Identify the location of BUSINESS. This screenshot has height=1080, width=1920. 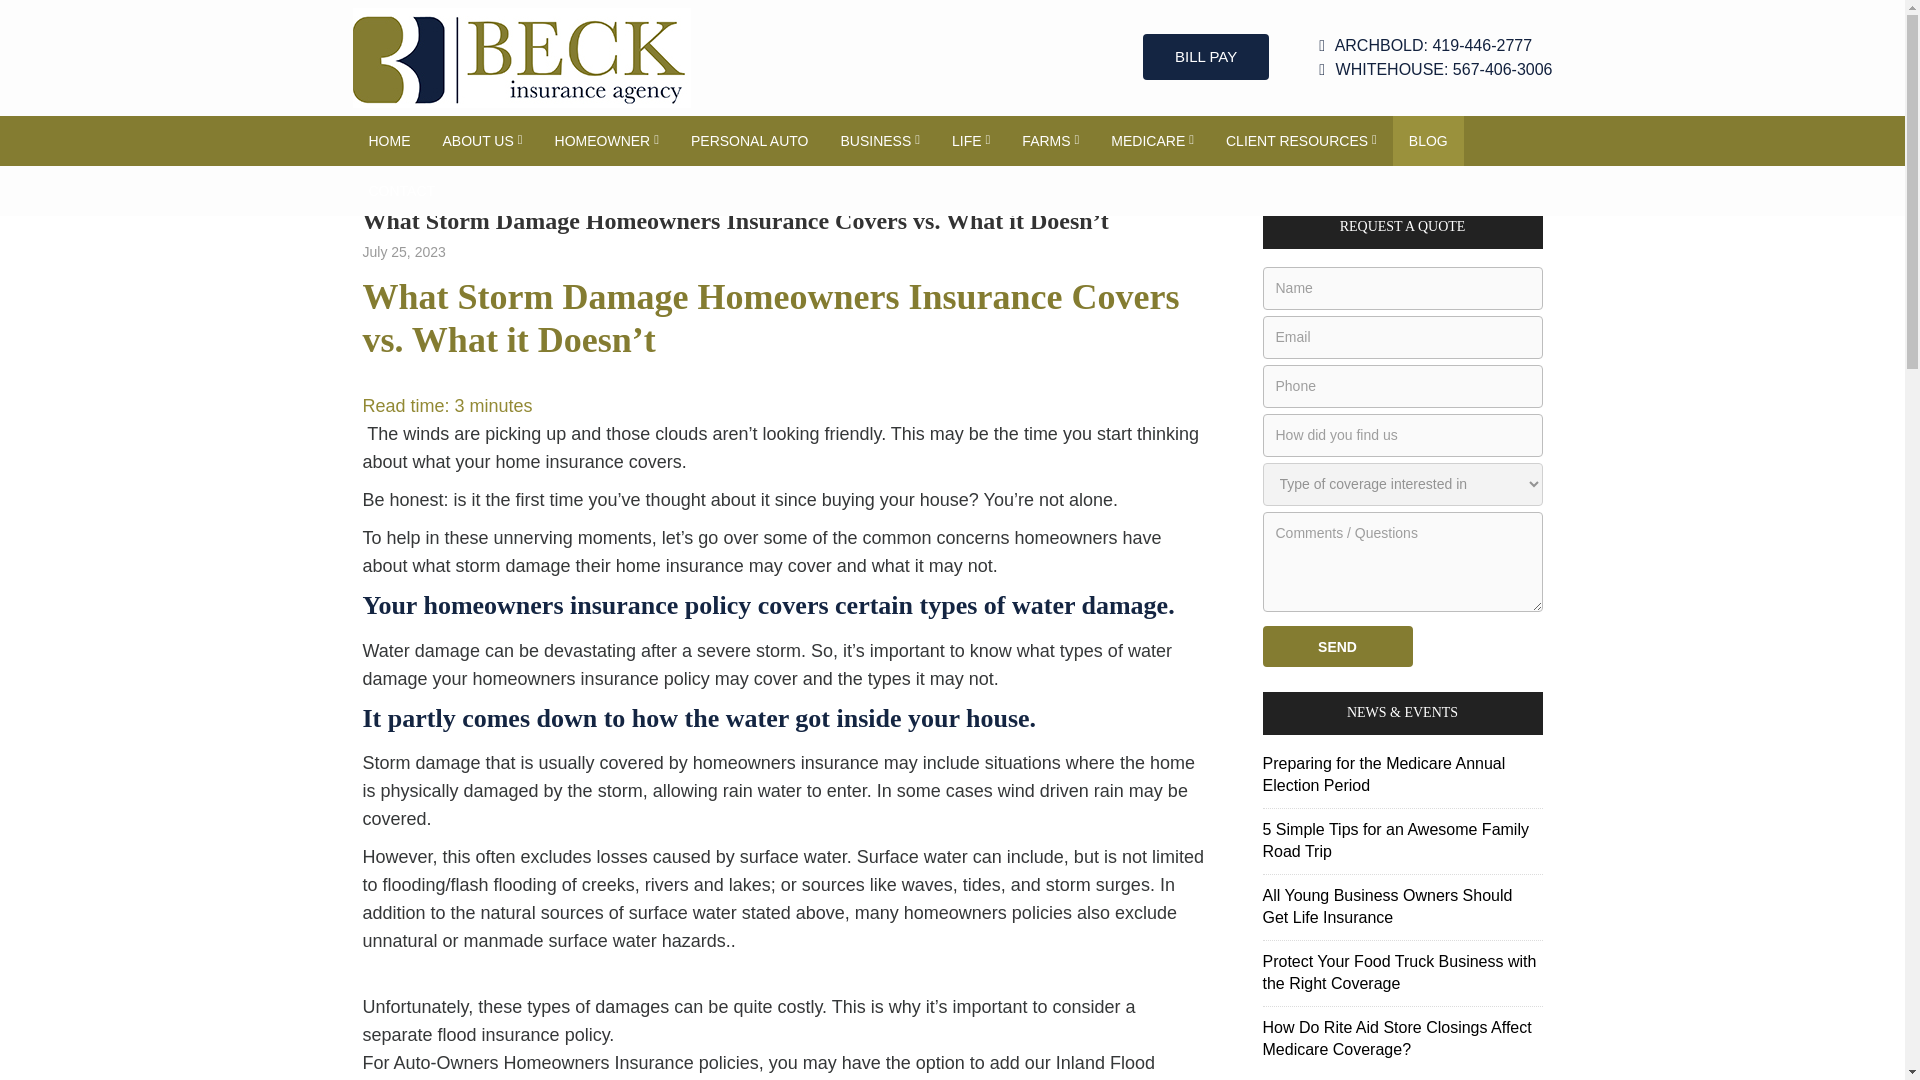
(880, 140).